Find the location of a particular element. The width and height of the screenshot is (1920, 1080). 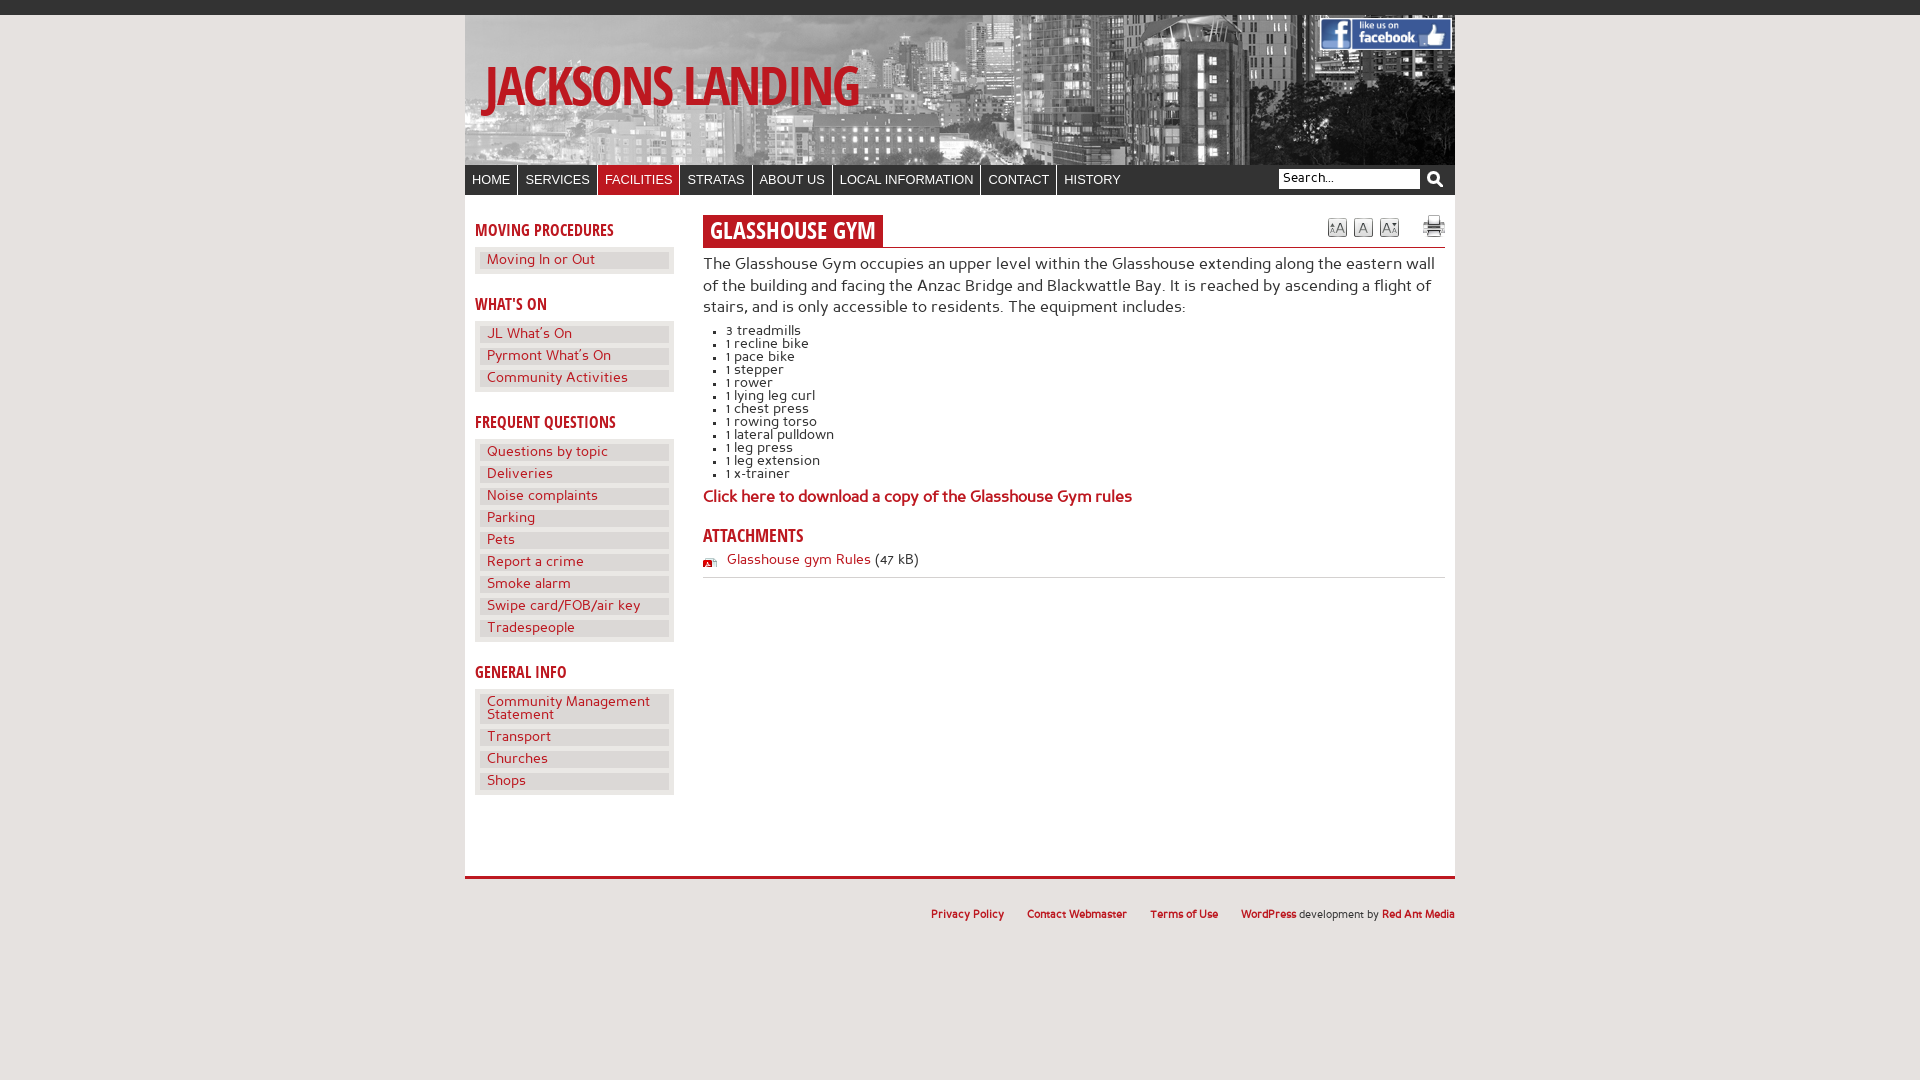

Moving In or Out is located at coordinates (574, 260).